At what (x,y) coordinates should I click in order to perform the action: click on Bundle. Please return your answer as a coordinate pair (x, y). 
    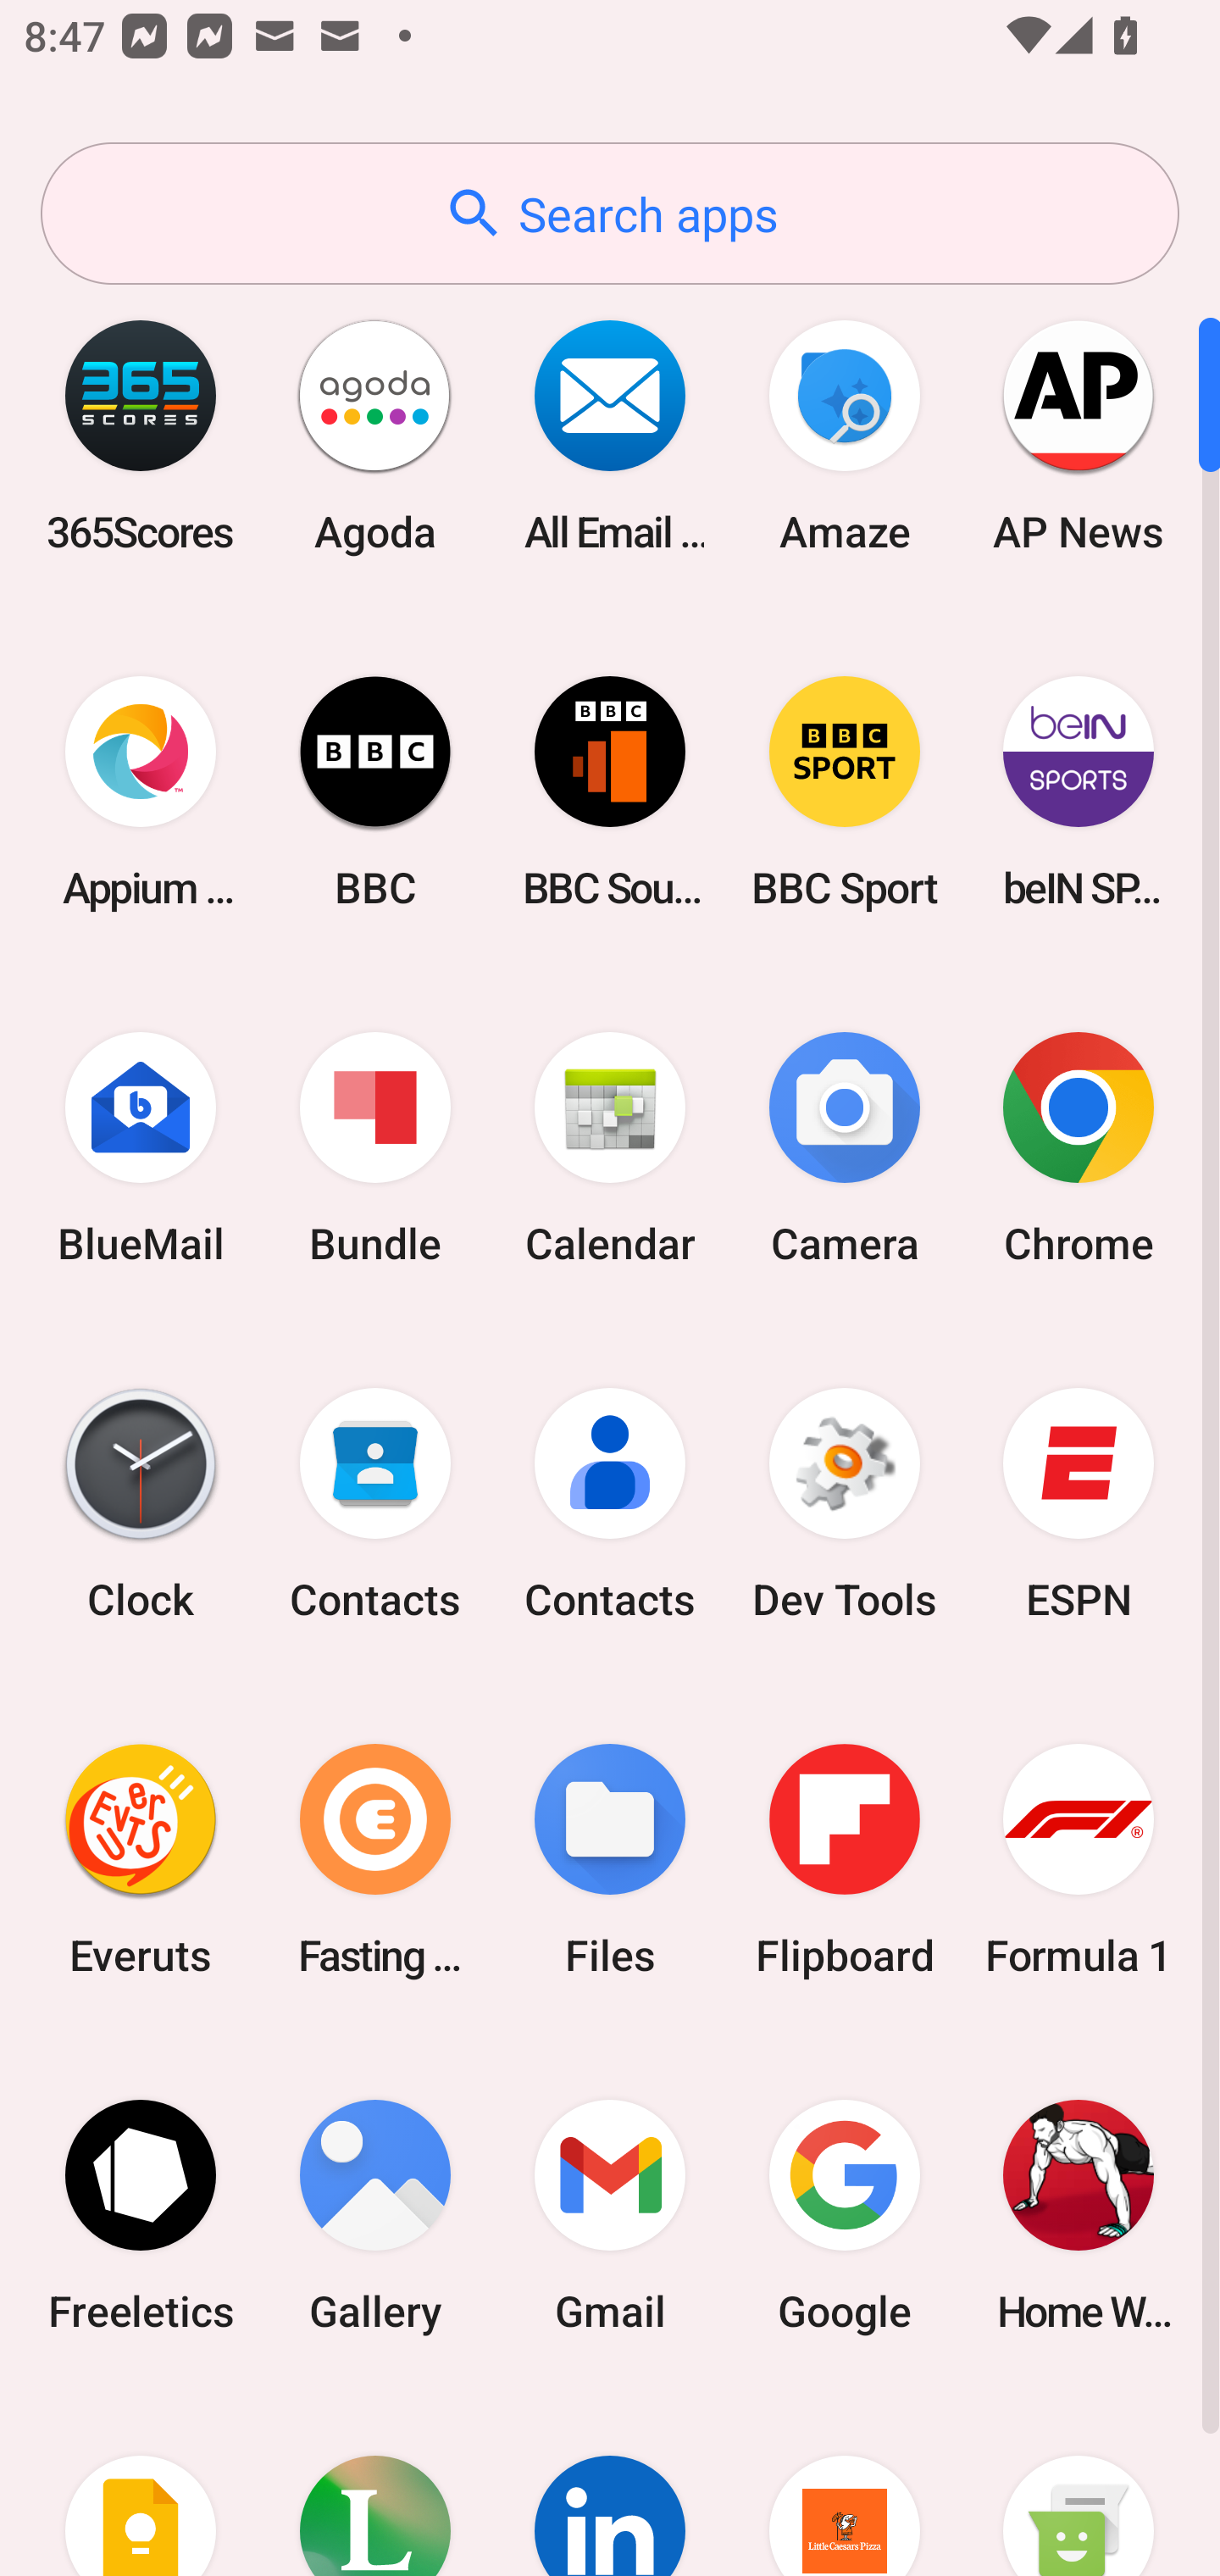
    Looking at the image, I should click on (375, 1149).